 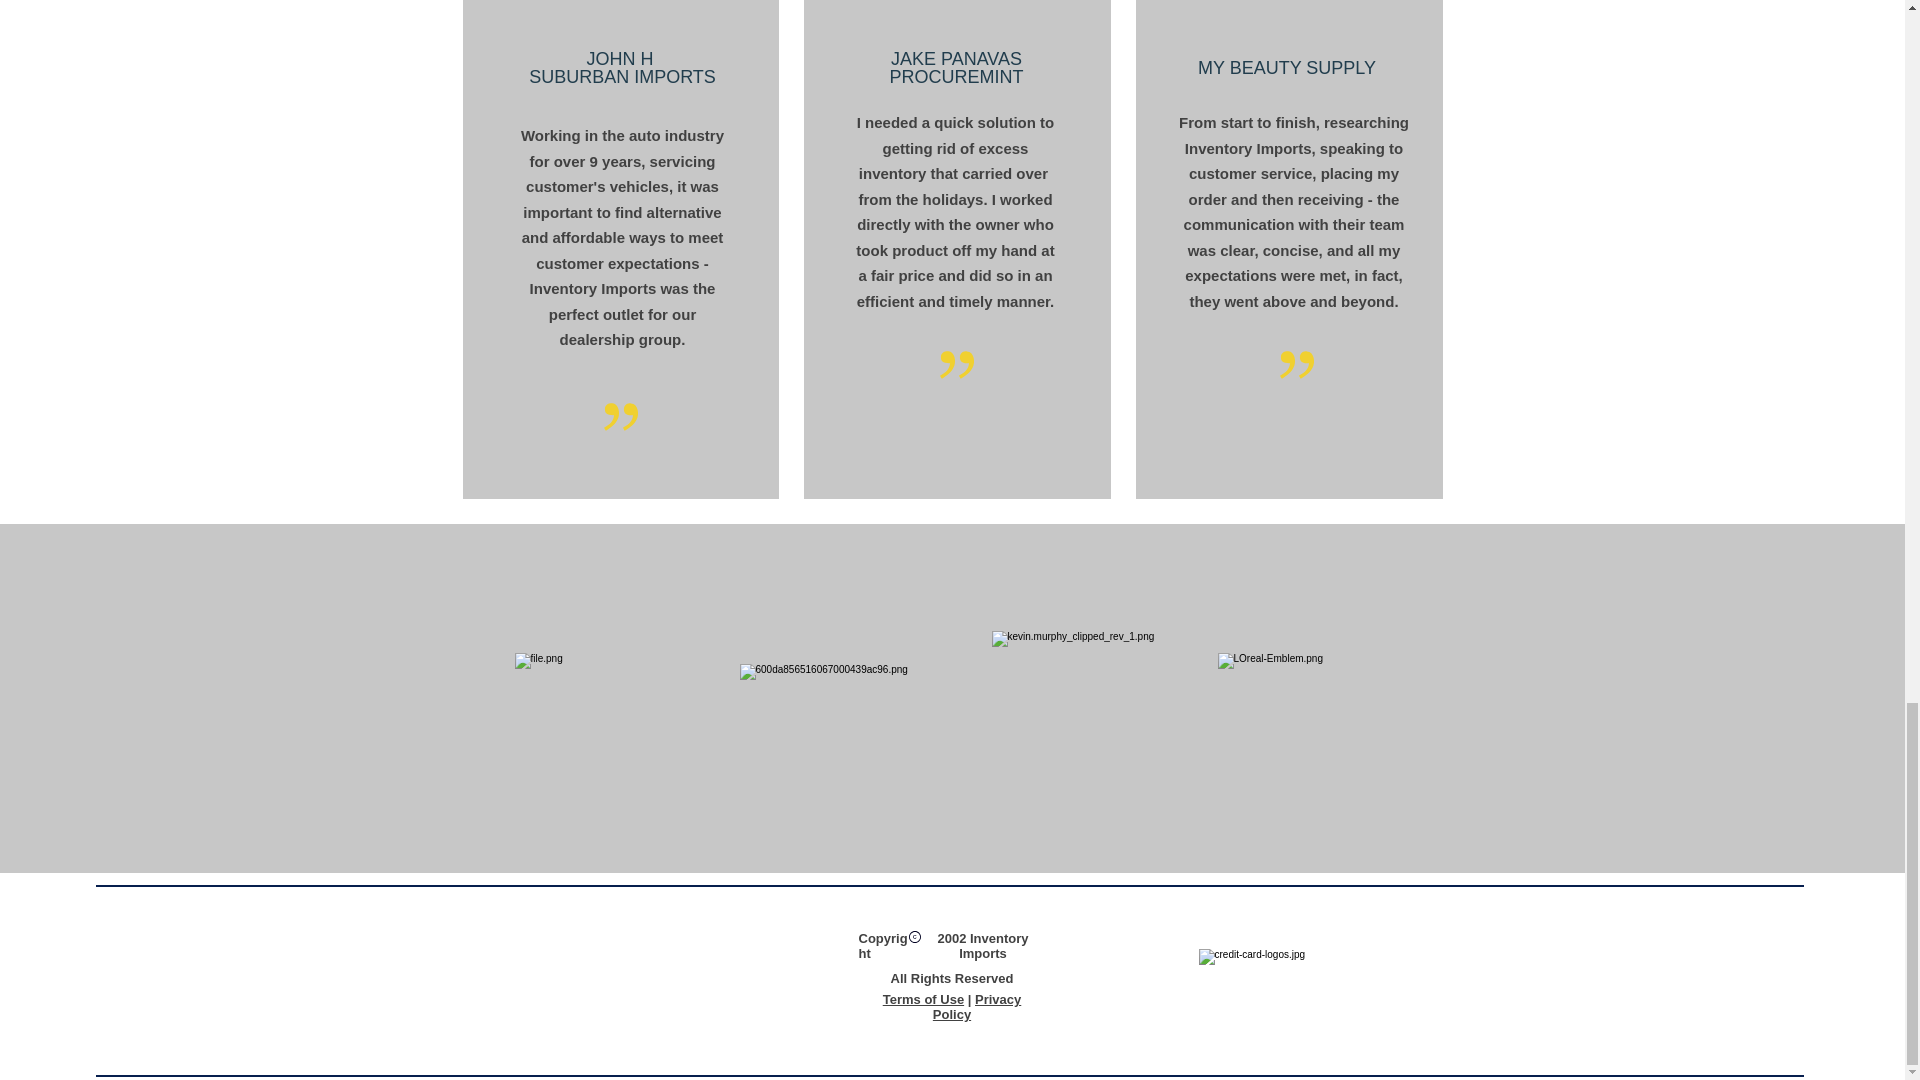 I want to click on Terms of Use, so click(x=923, y=999).